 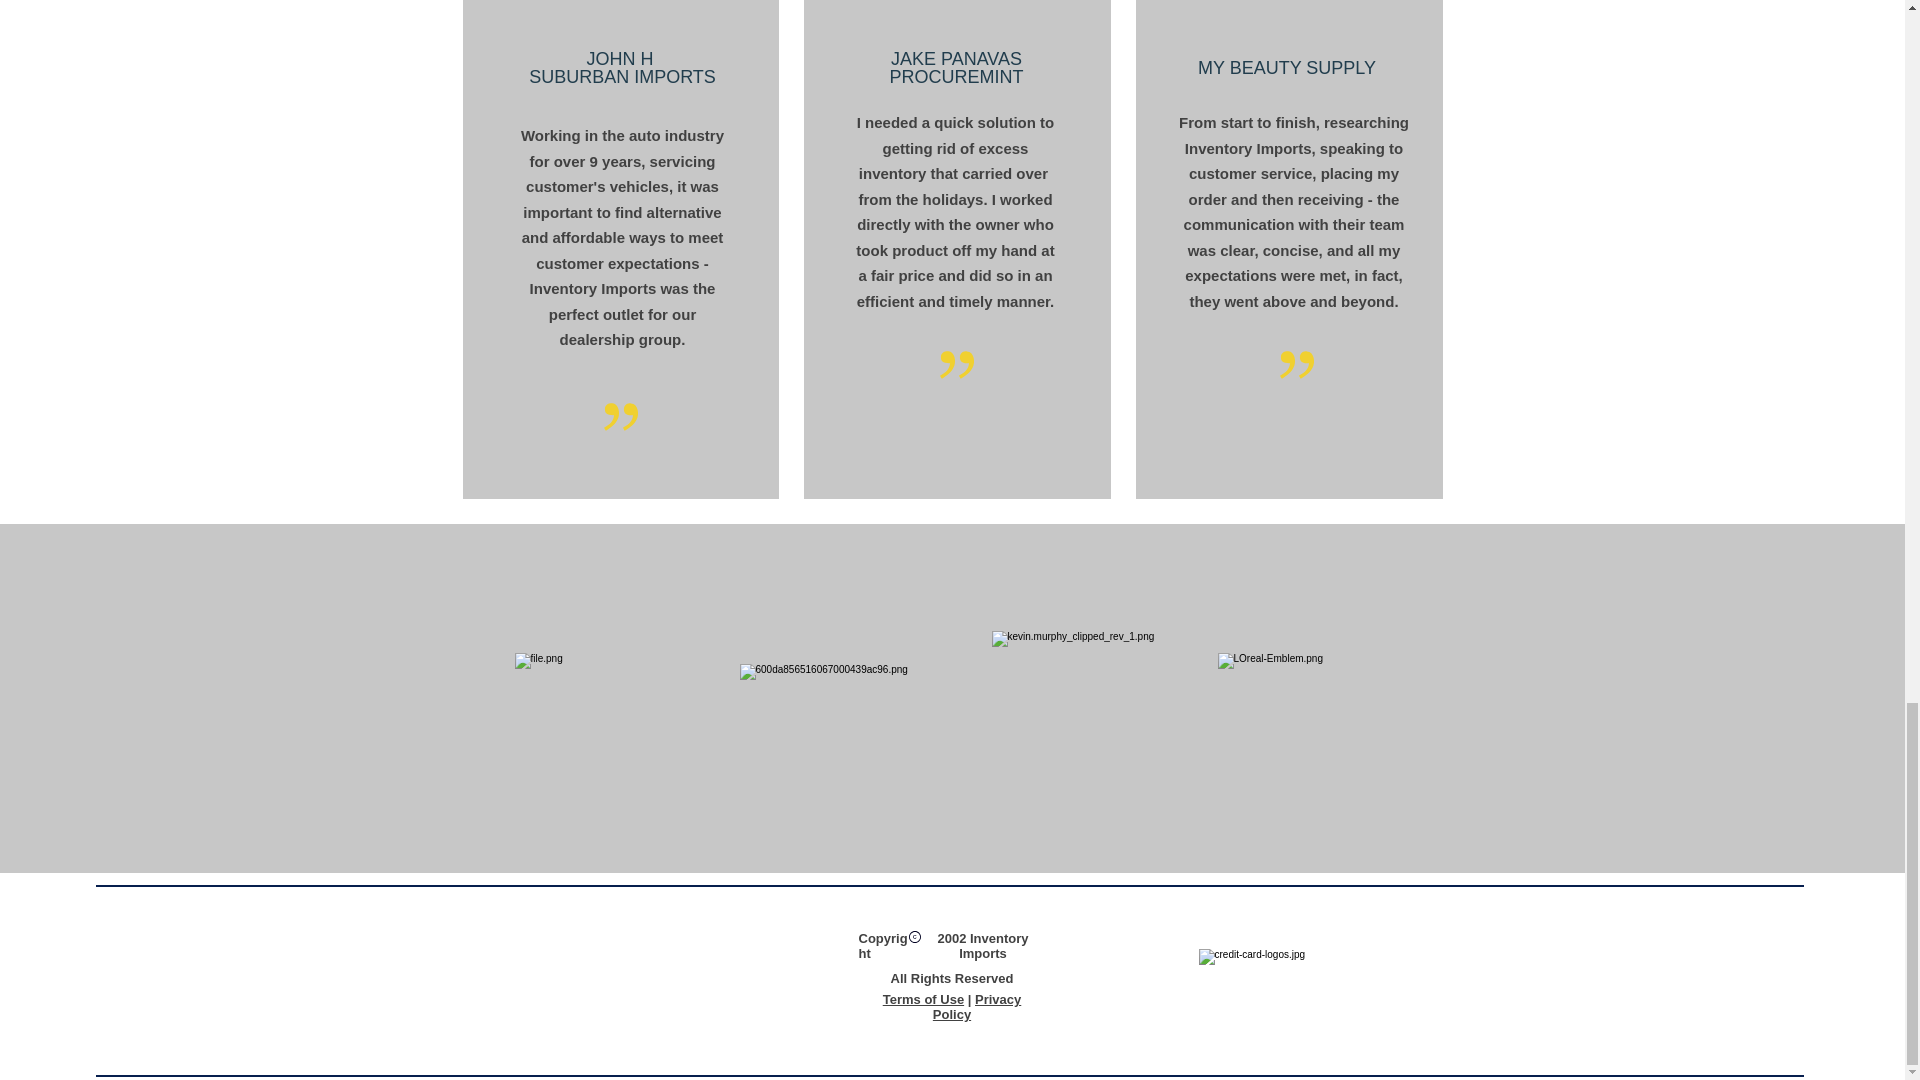 I want to click on Terms of Use, so click(x=923, y=999).